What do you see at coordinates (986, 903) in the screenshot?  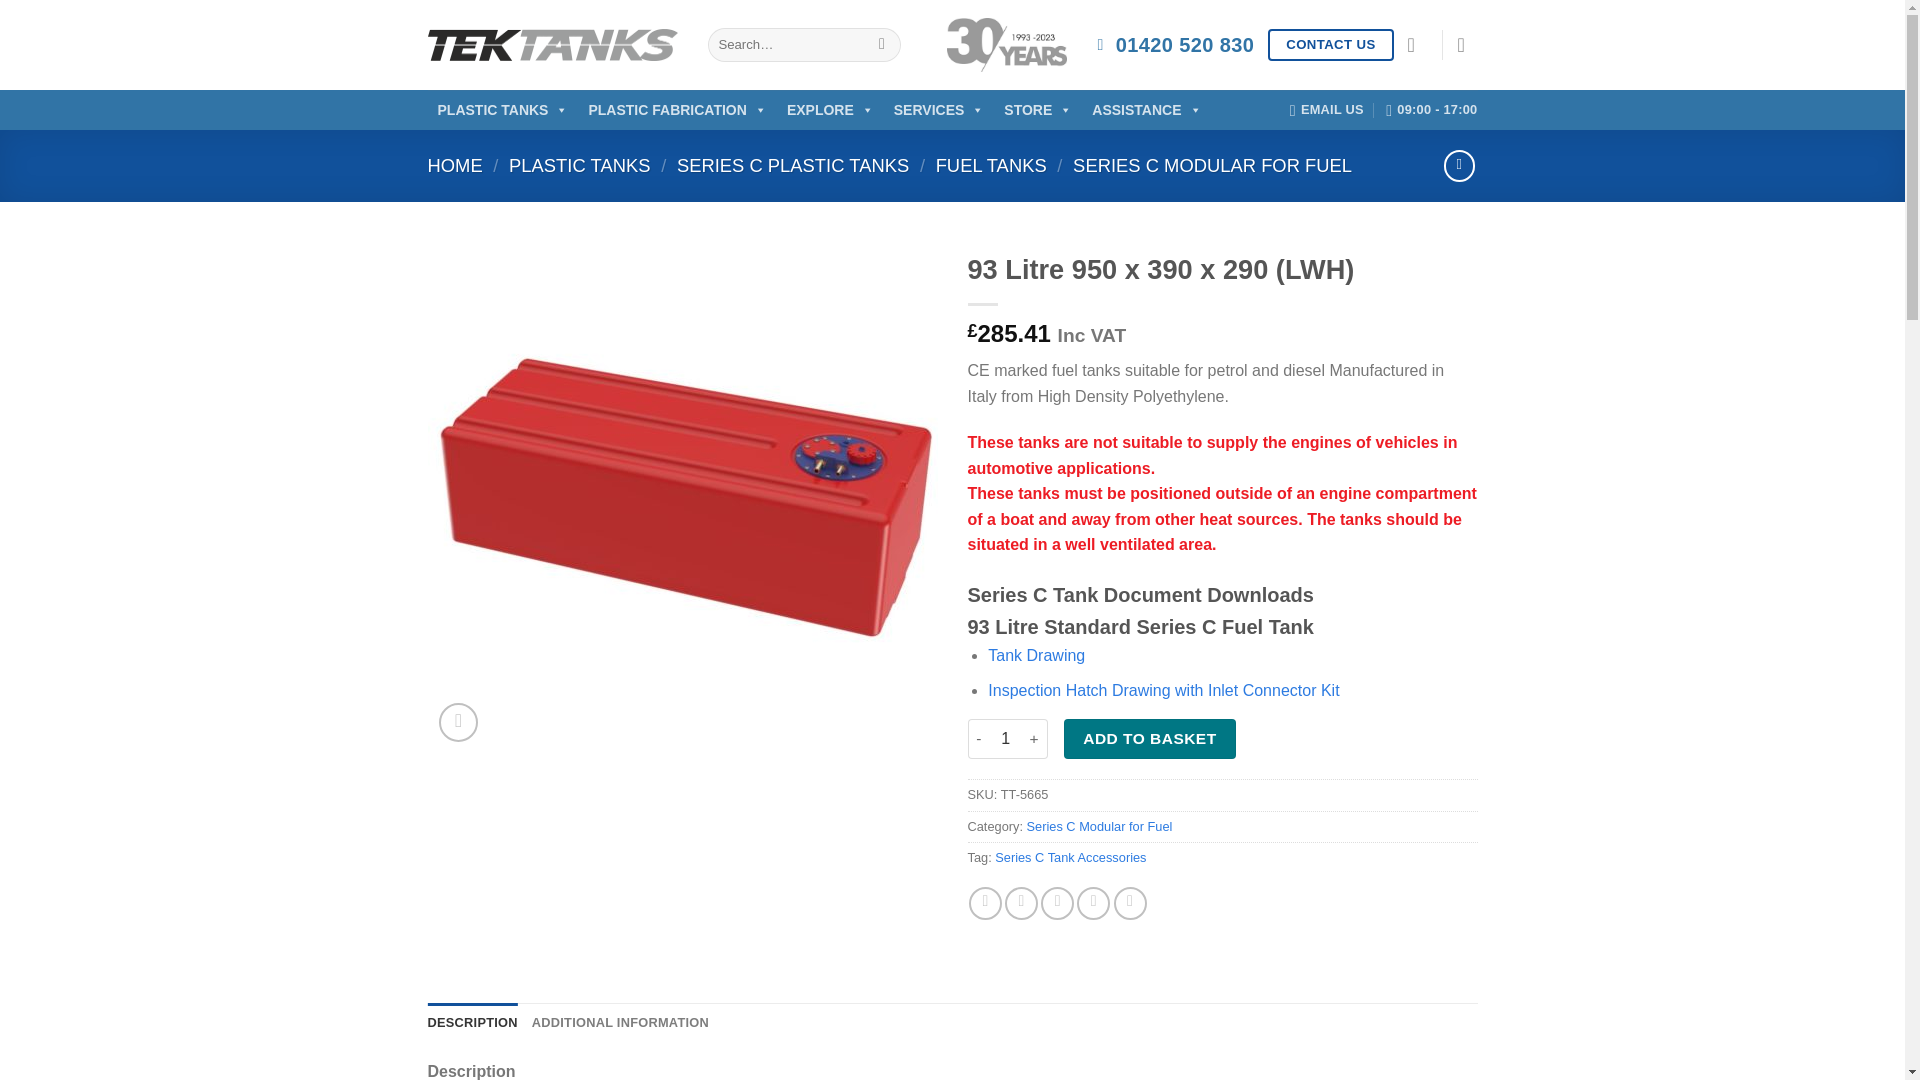 I see `Share on Facebook` at bounding box center [986, 903].